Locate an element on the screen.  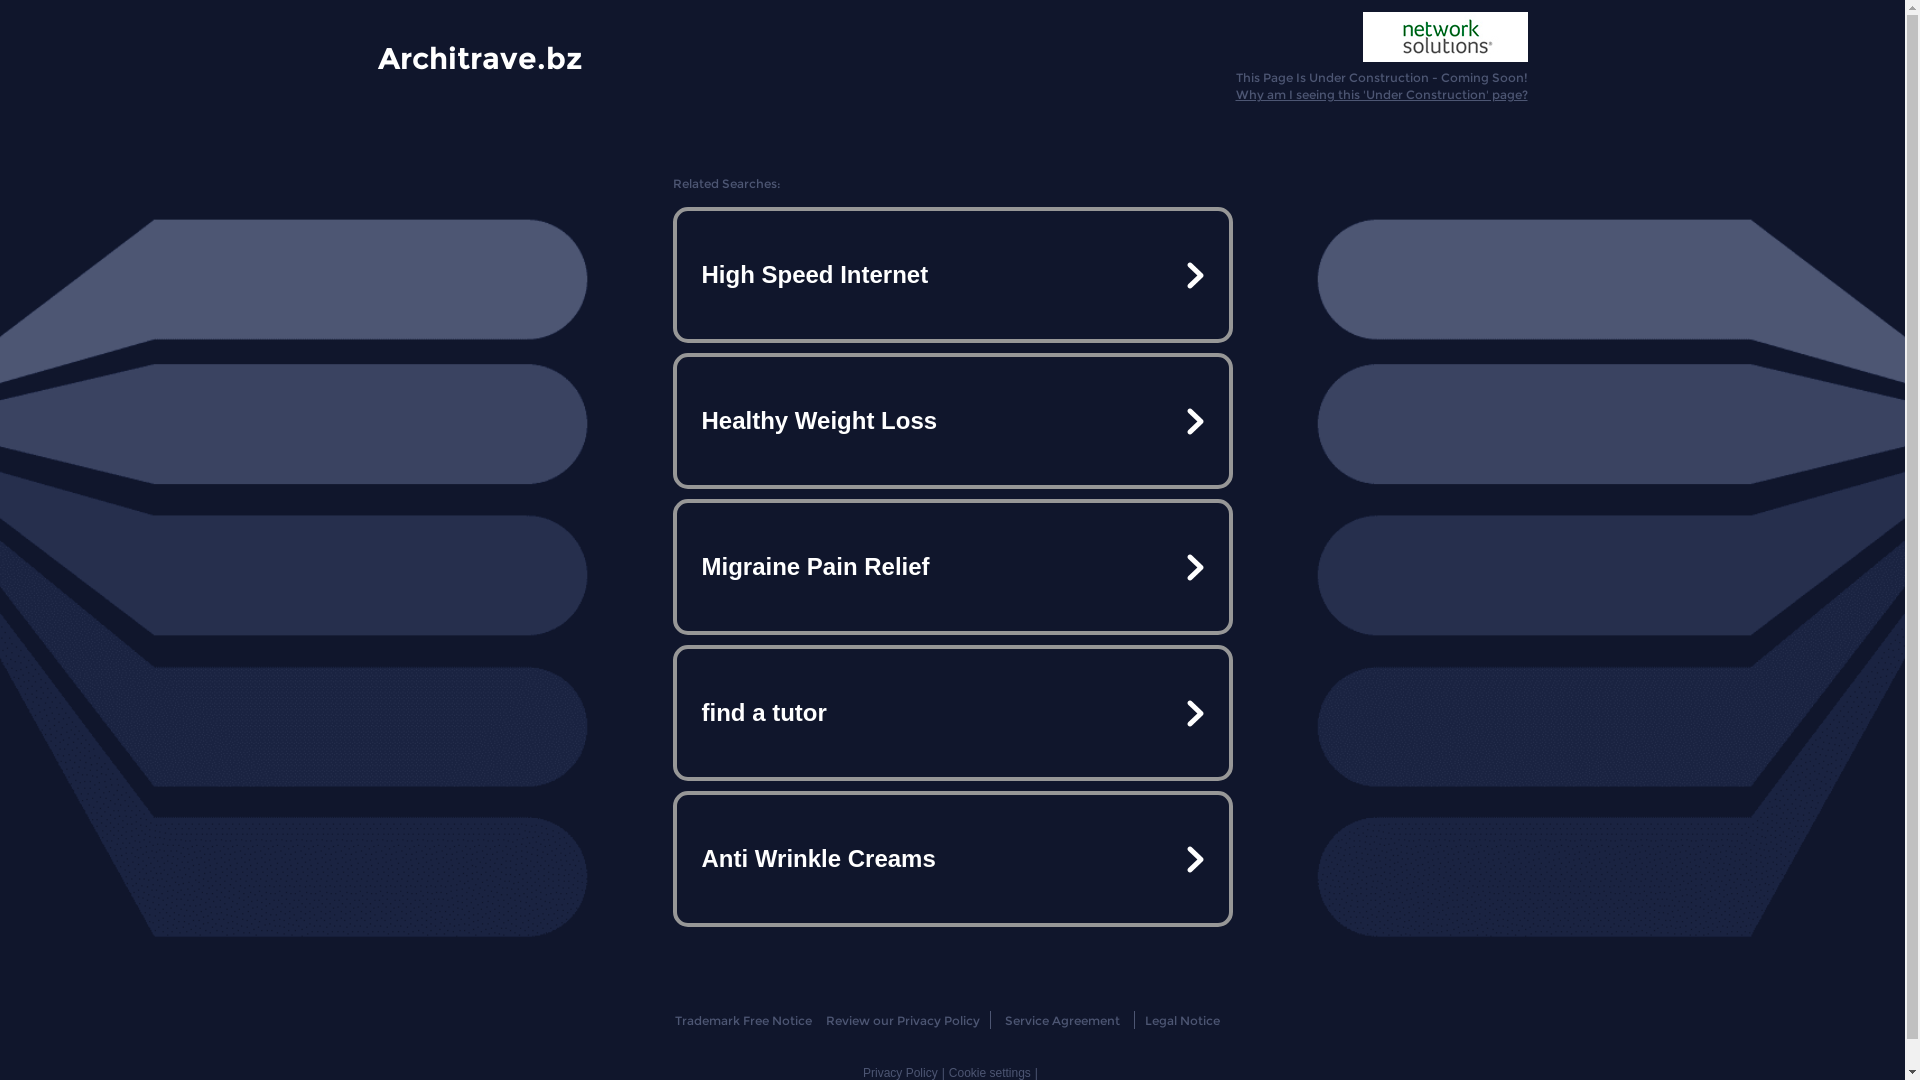
Anti Wrinkle Creams is located at coordinates (952, 859).